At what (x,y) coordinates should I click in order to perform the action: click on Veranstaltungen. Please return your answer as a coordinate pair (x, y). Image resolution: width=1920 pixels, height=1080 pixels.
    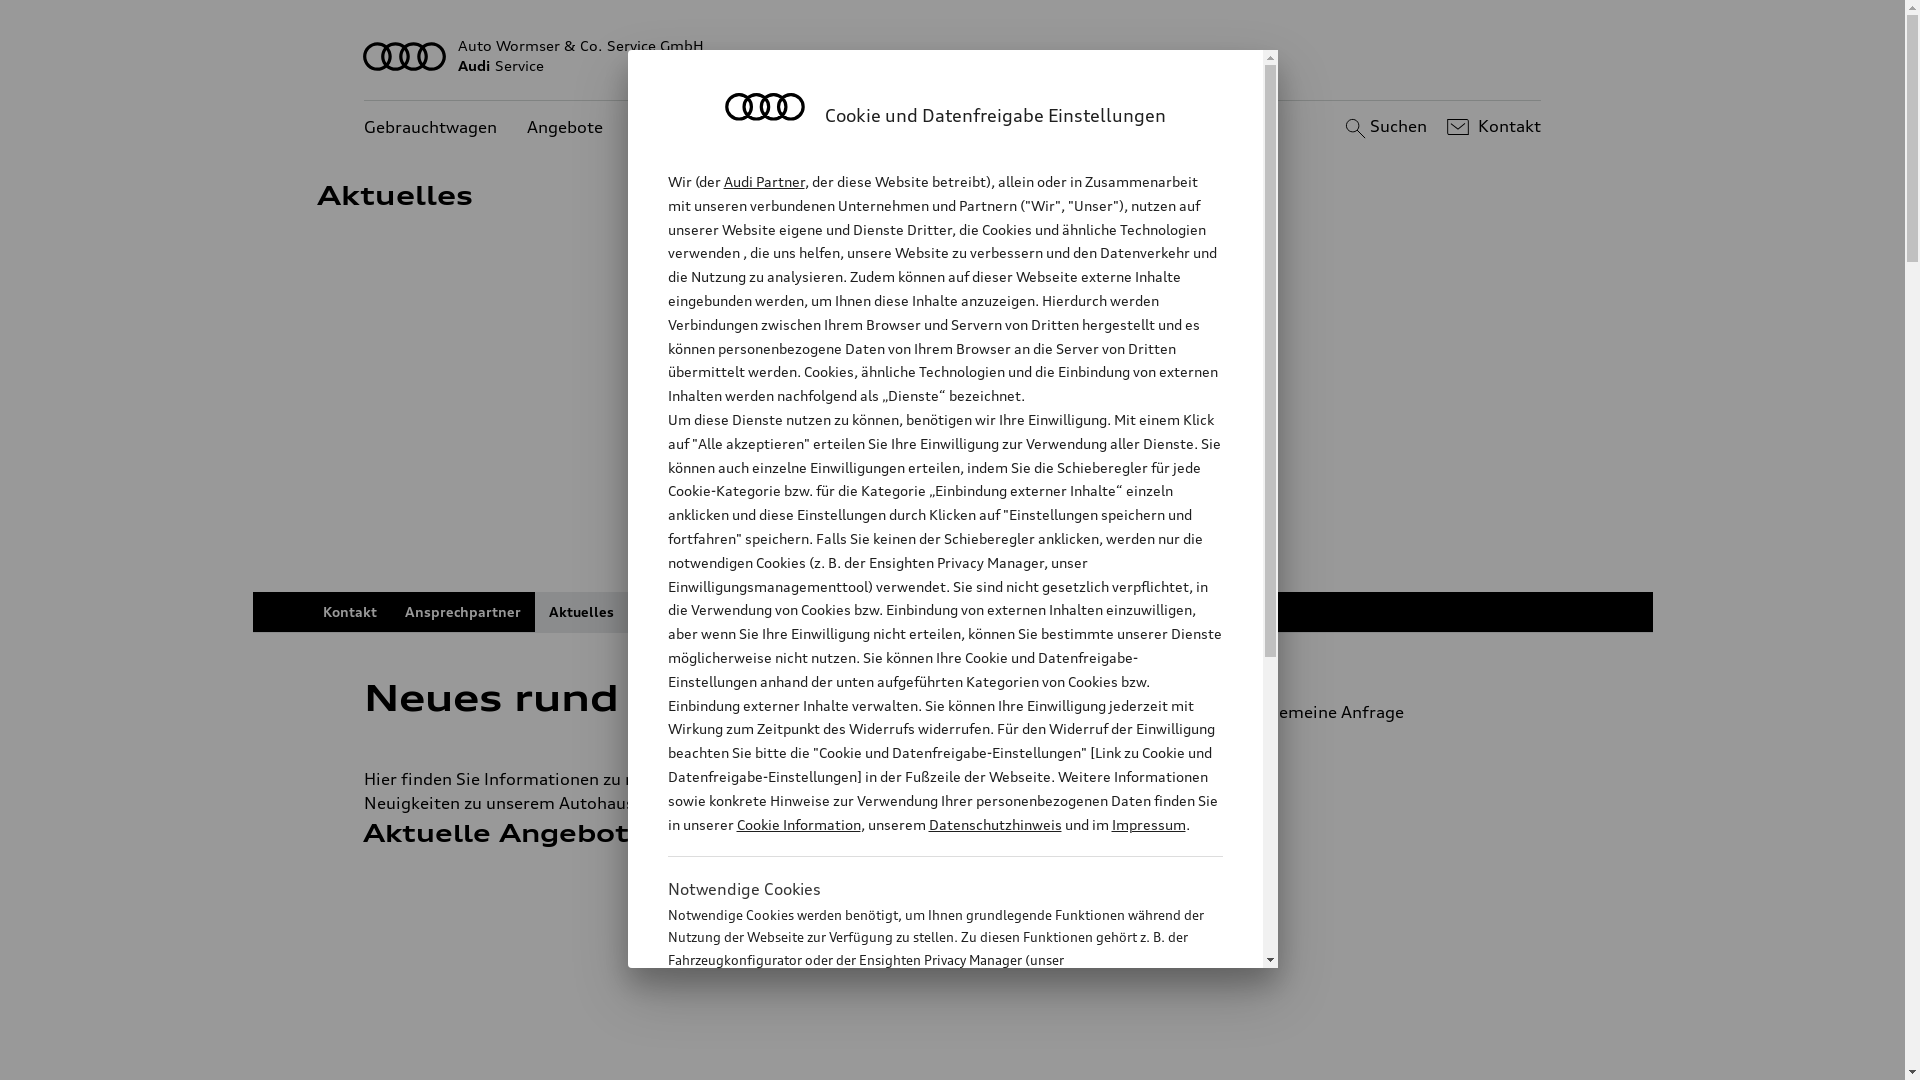
    Looking at the image, I should click on (837, 612).